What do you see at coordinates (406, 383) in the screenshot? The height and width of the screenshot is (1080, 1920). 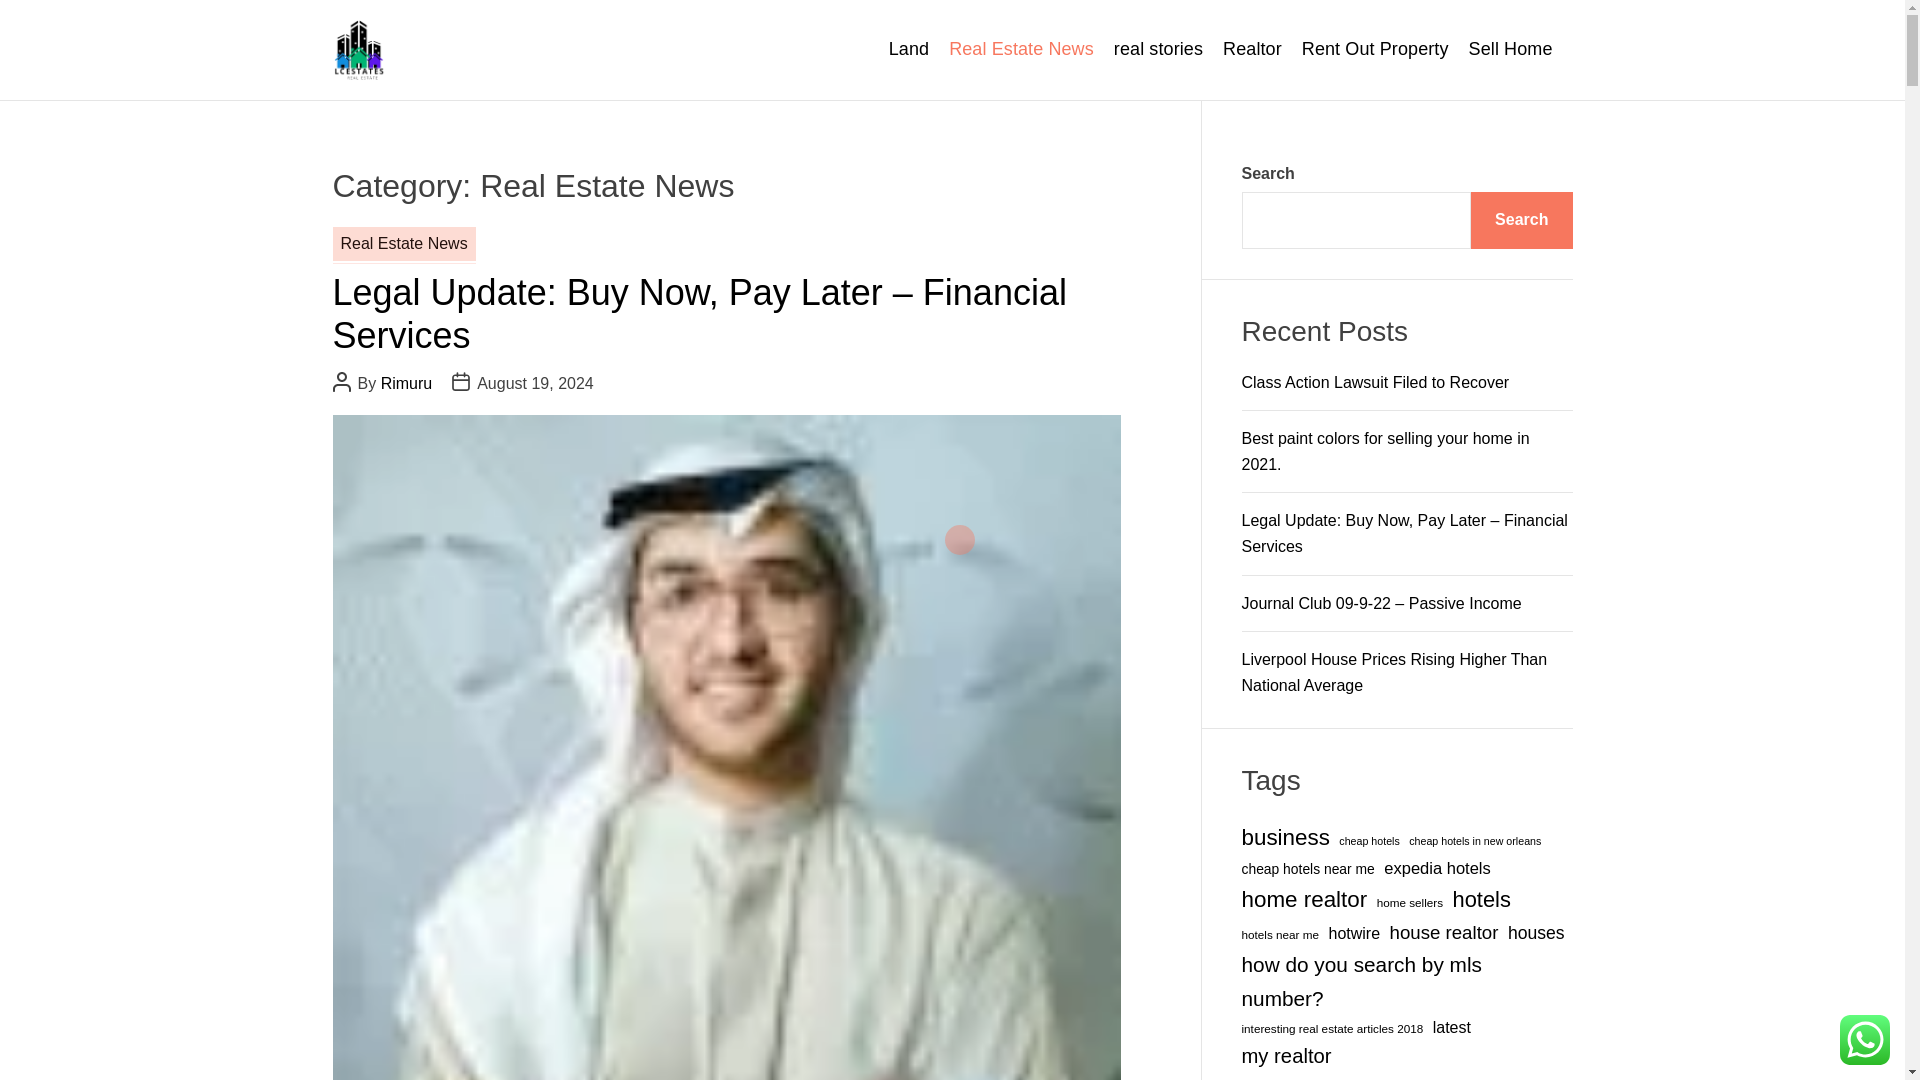 I see `Rimuru` at bounding box center [406, 383].